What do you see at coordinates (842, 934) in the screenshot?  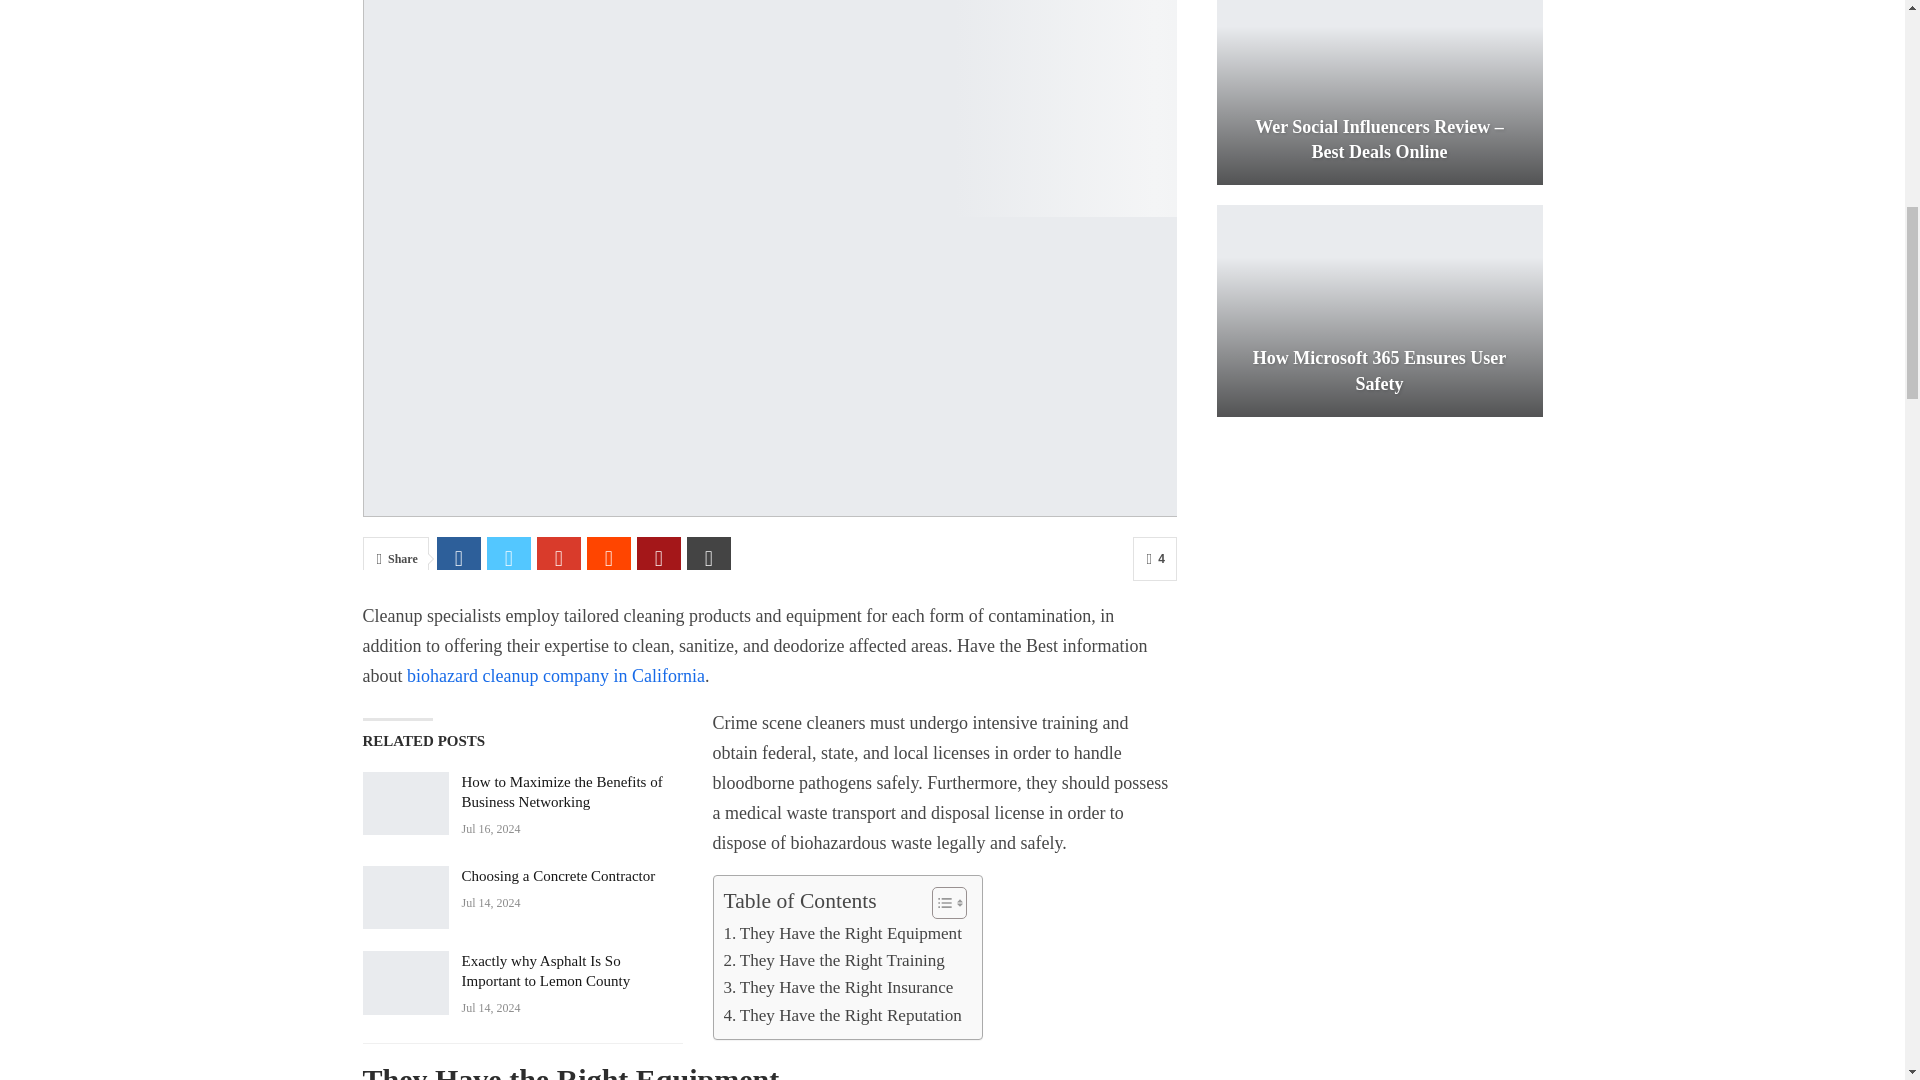 I see `They Have the Right Equipment` at bounding box center [842, 934].